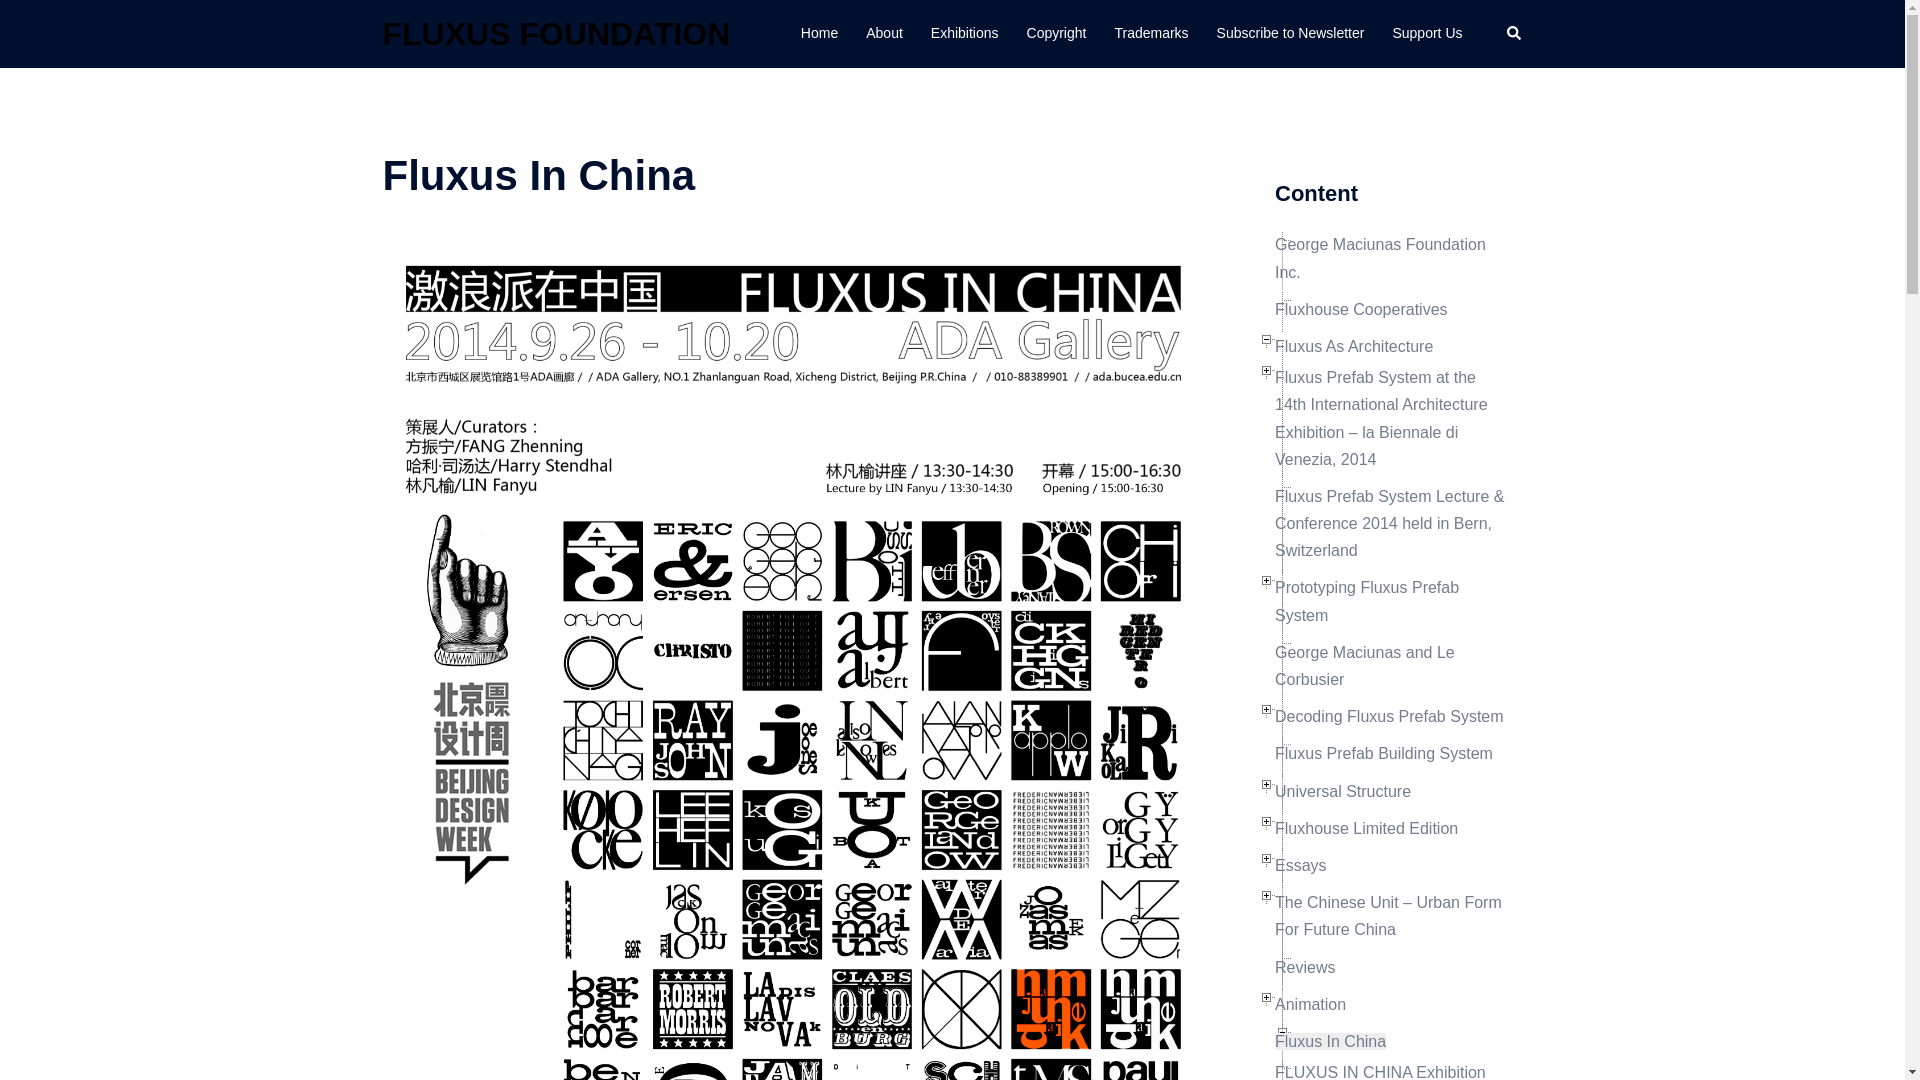 The height and width of the screenshot is (1080, 1920). What do you see at coordinates (1426, 34) in the screenshot?
I see `Support Us` at bounding box center [1426, 34].